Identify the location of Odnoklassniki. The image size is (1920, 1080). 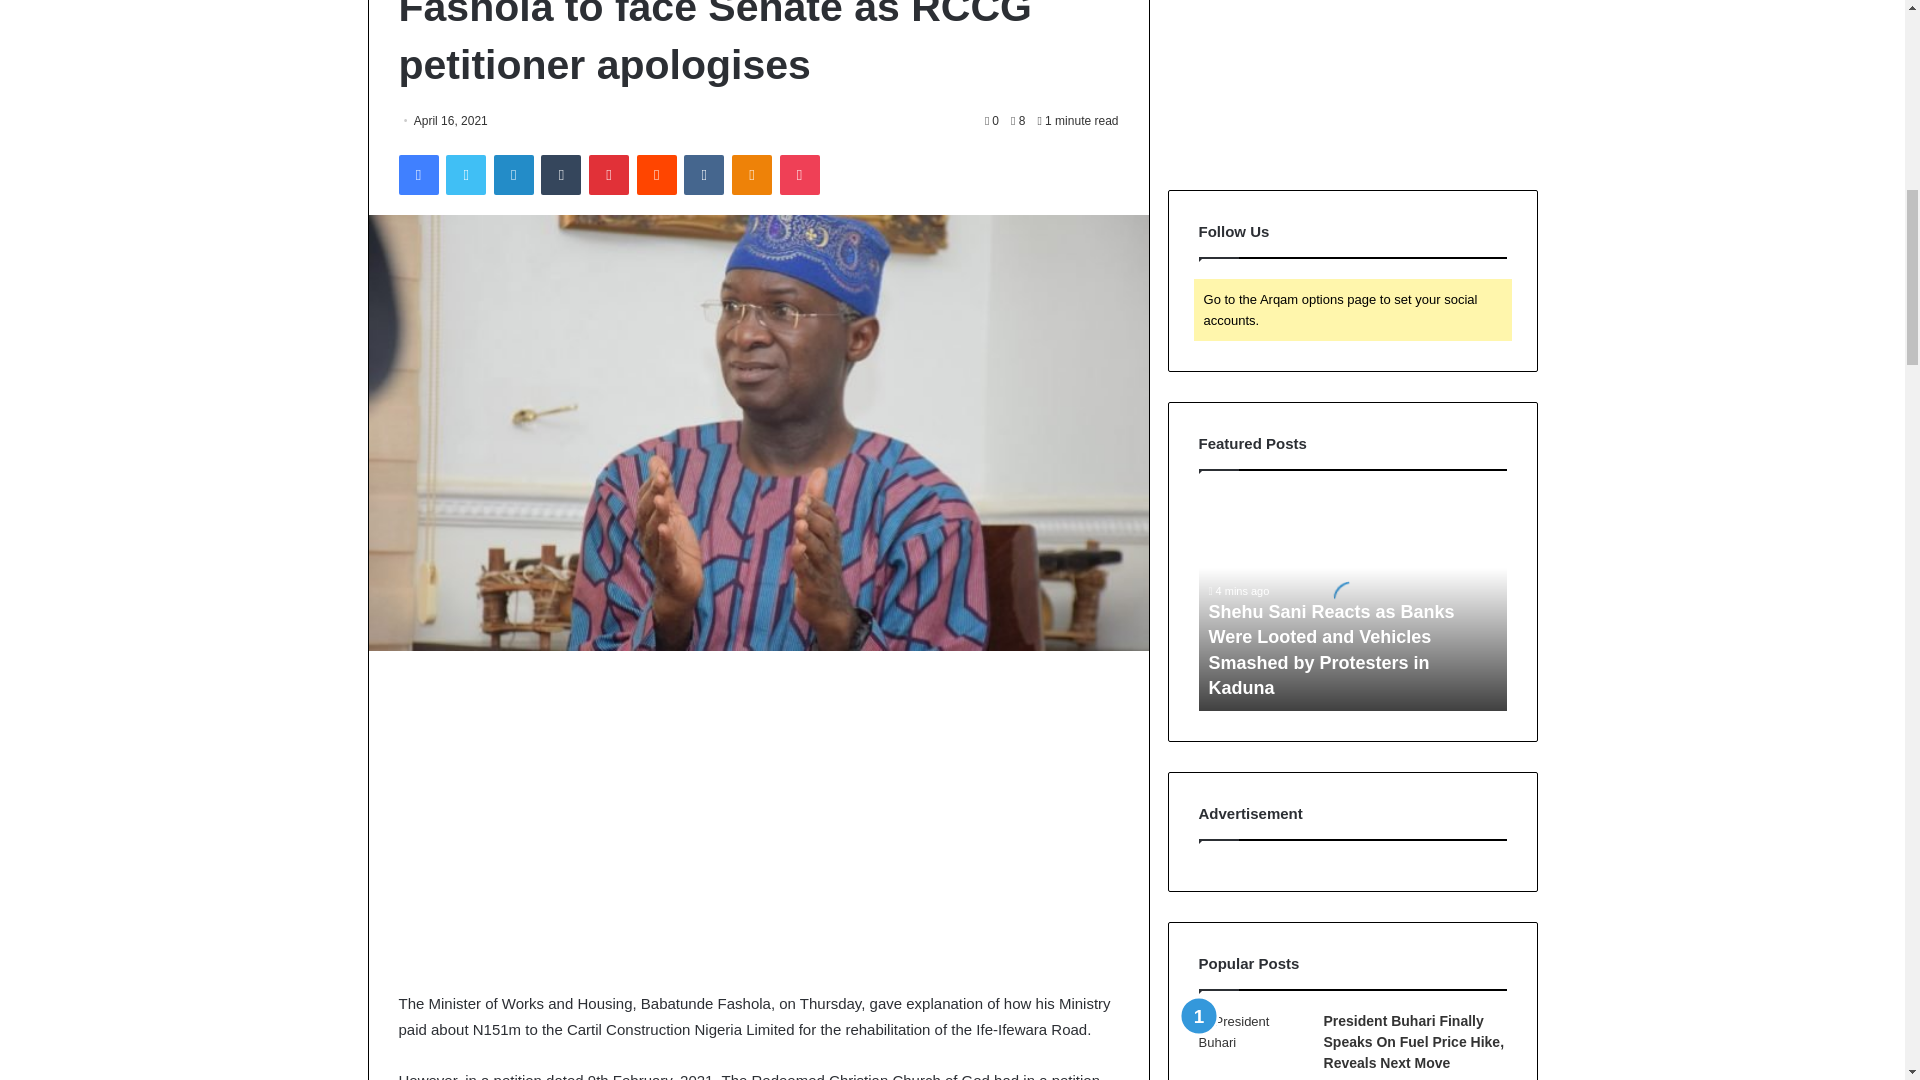
(751, 175).